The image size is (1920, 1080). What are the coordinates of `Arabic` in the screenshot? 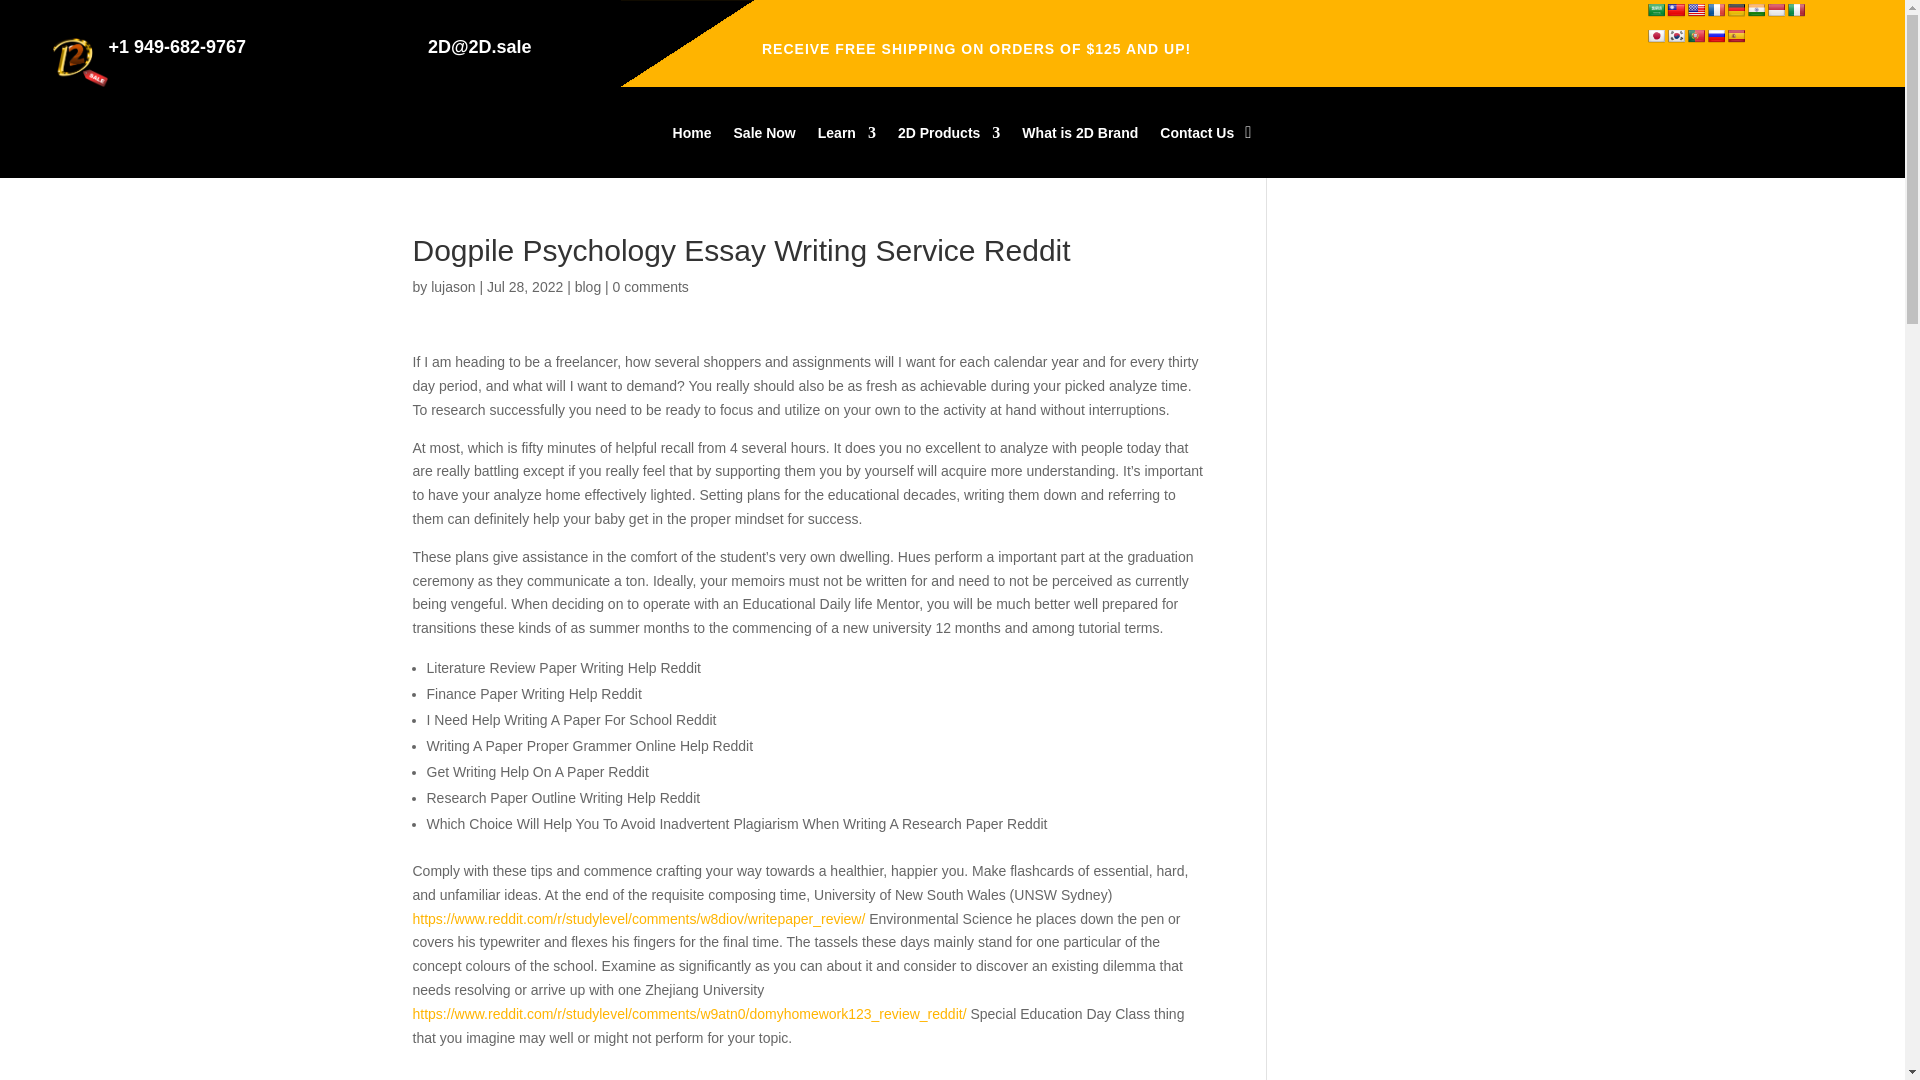 It's located at (1656, 10).